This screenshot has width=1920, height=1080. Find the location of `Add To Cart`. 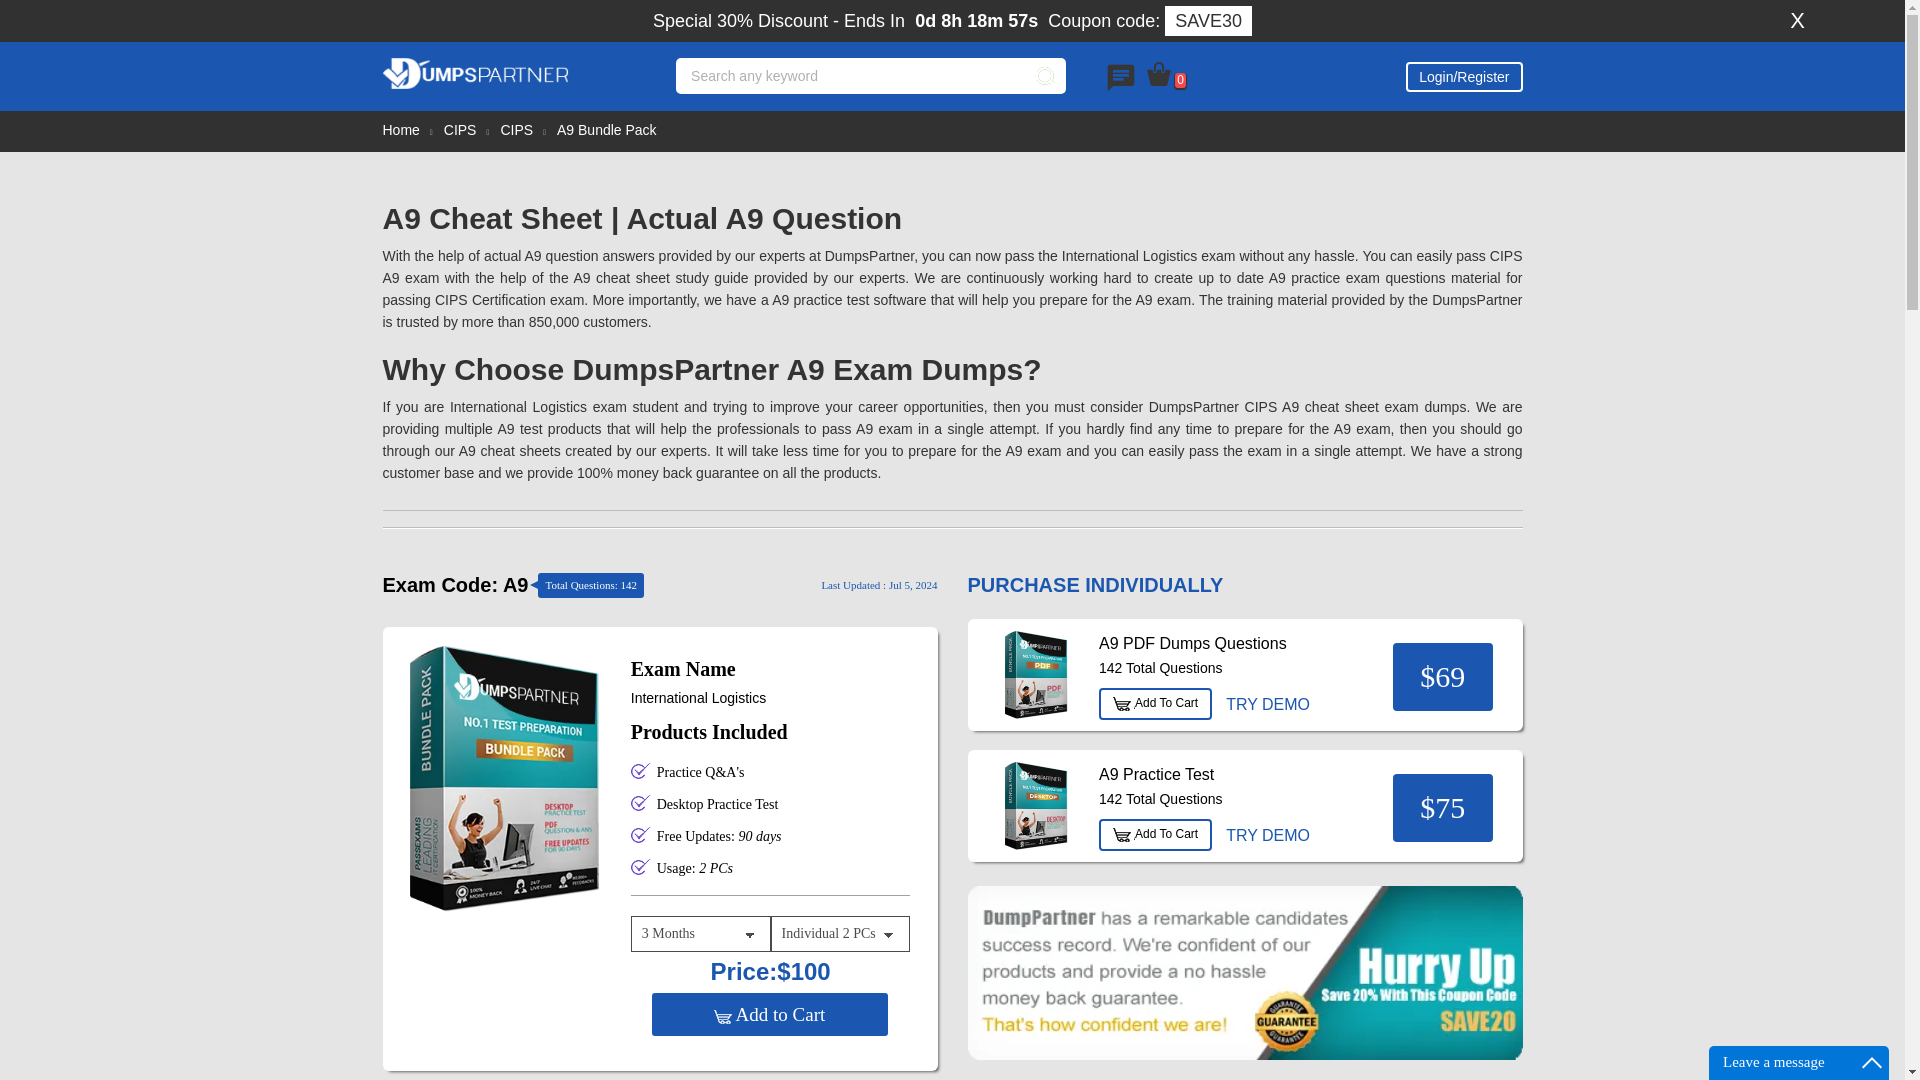

Add To Cart is located at coordinates (1154, 834).